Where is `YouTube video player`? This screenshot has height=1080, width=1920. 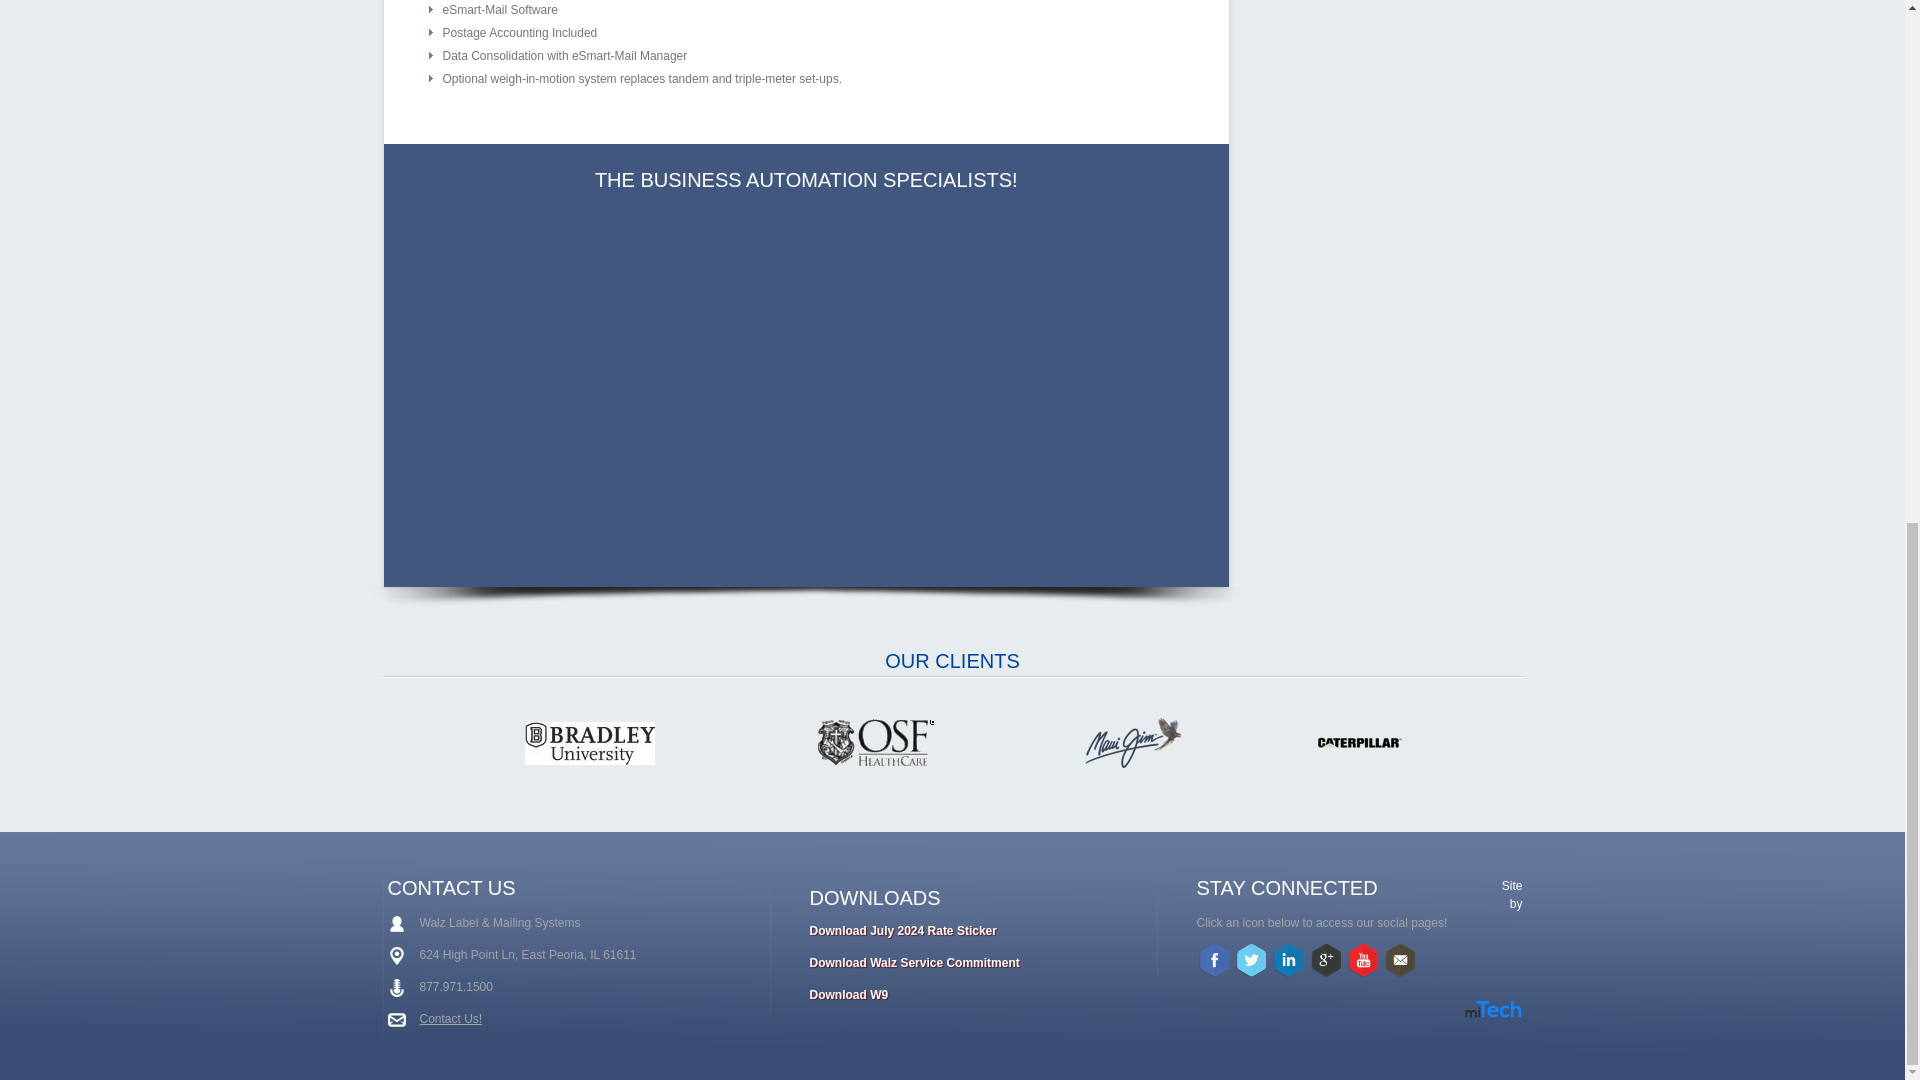
YouTube video player is located at coordinates (805, 381).